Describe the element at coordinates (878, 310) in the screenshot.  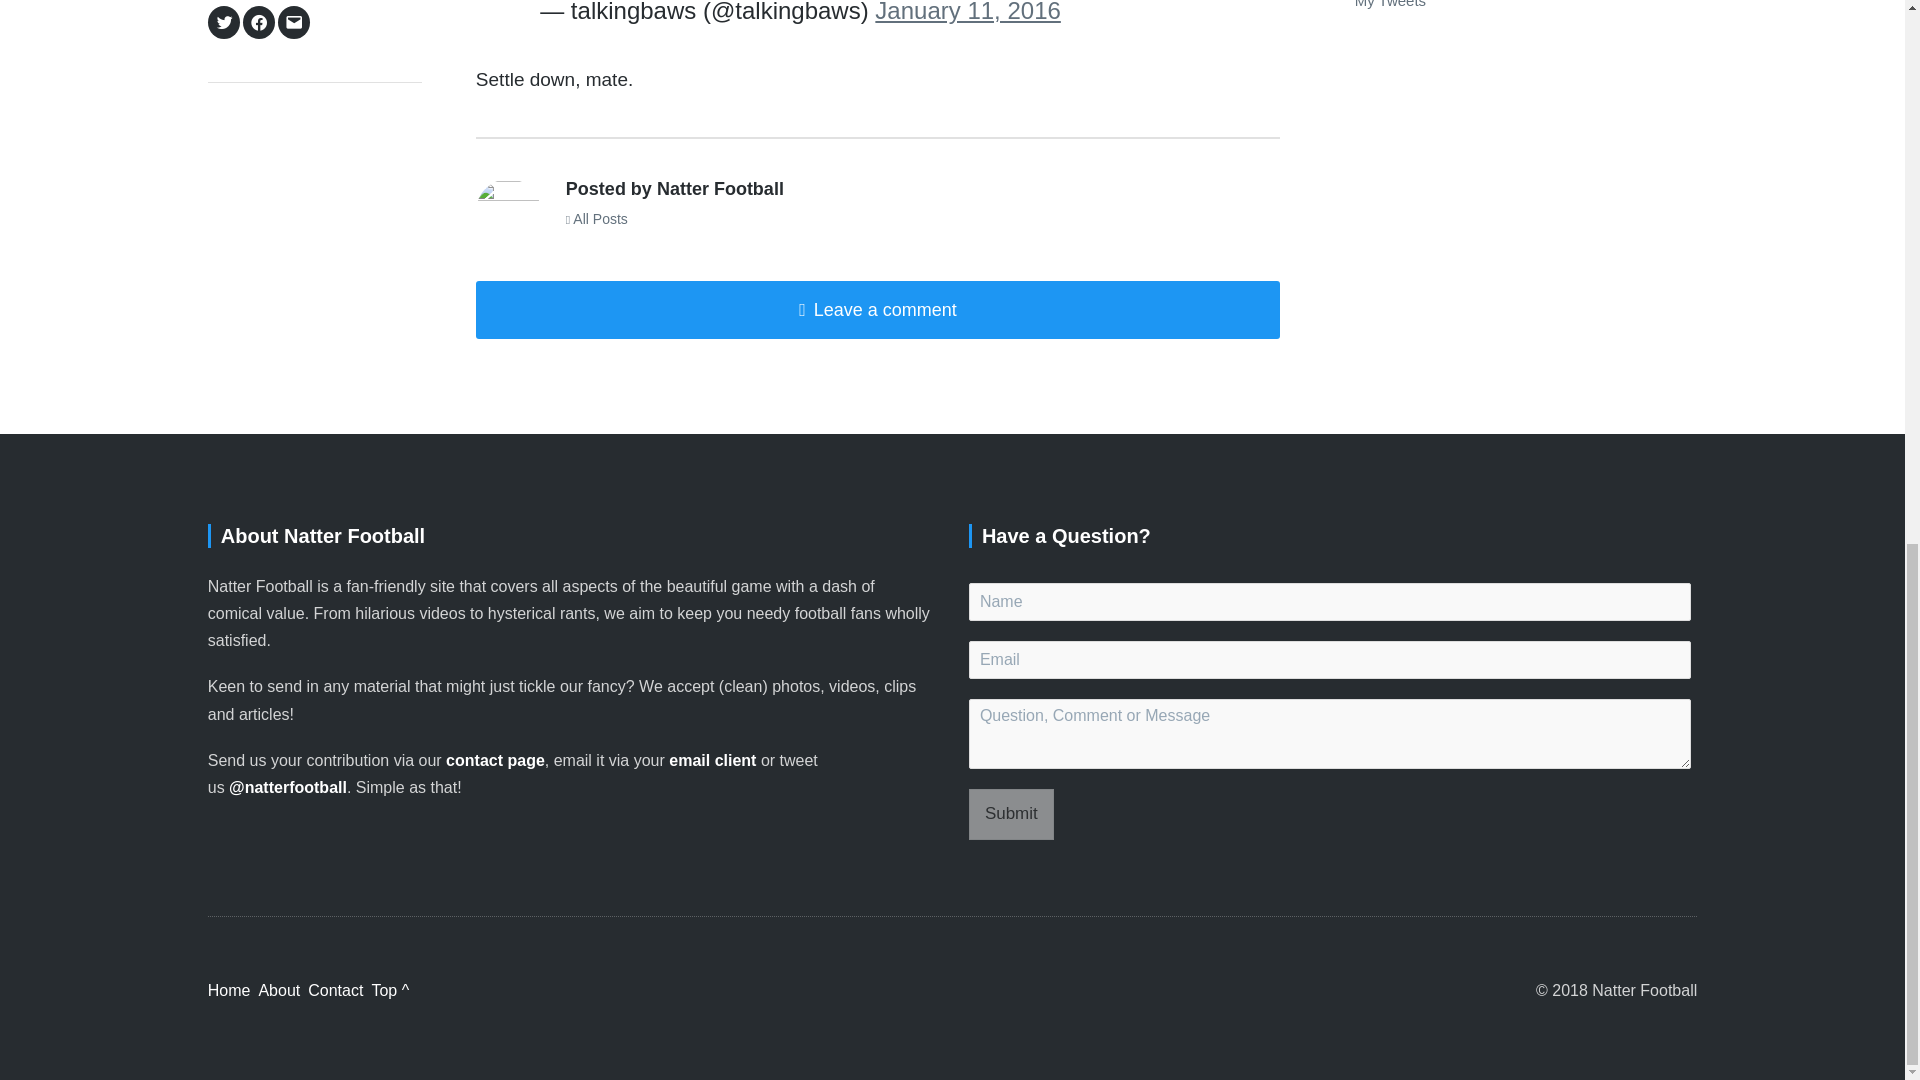
I see `Leave a comment` at that location.